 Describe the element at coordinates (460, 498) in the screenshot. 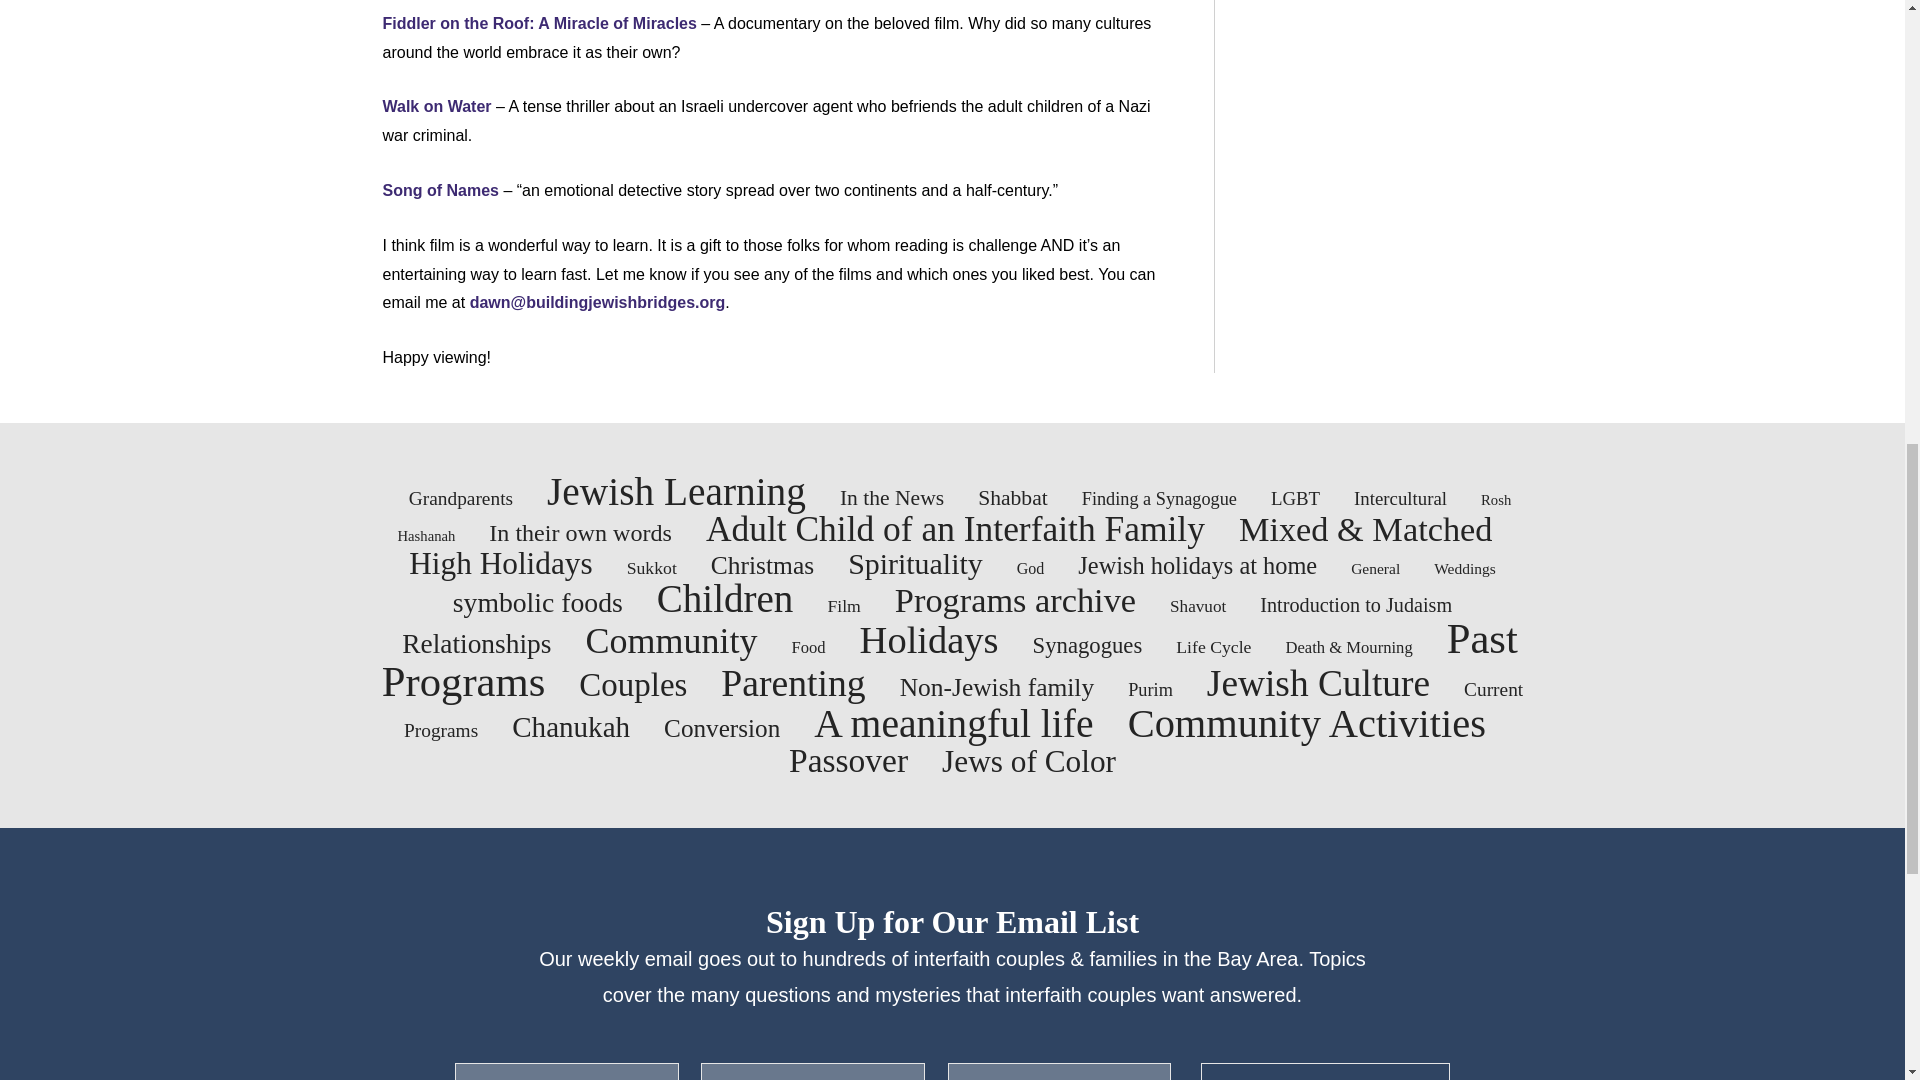

I see `Grandparents` at that location.